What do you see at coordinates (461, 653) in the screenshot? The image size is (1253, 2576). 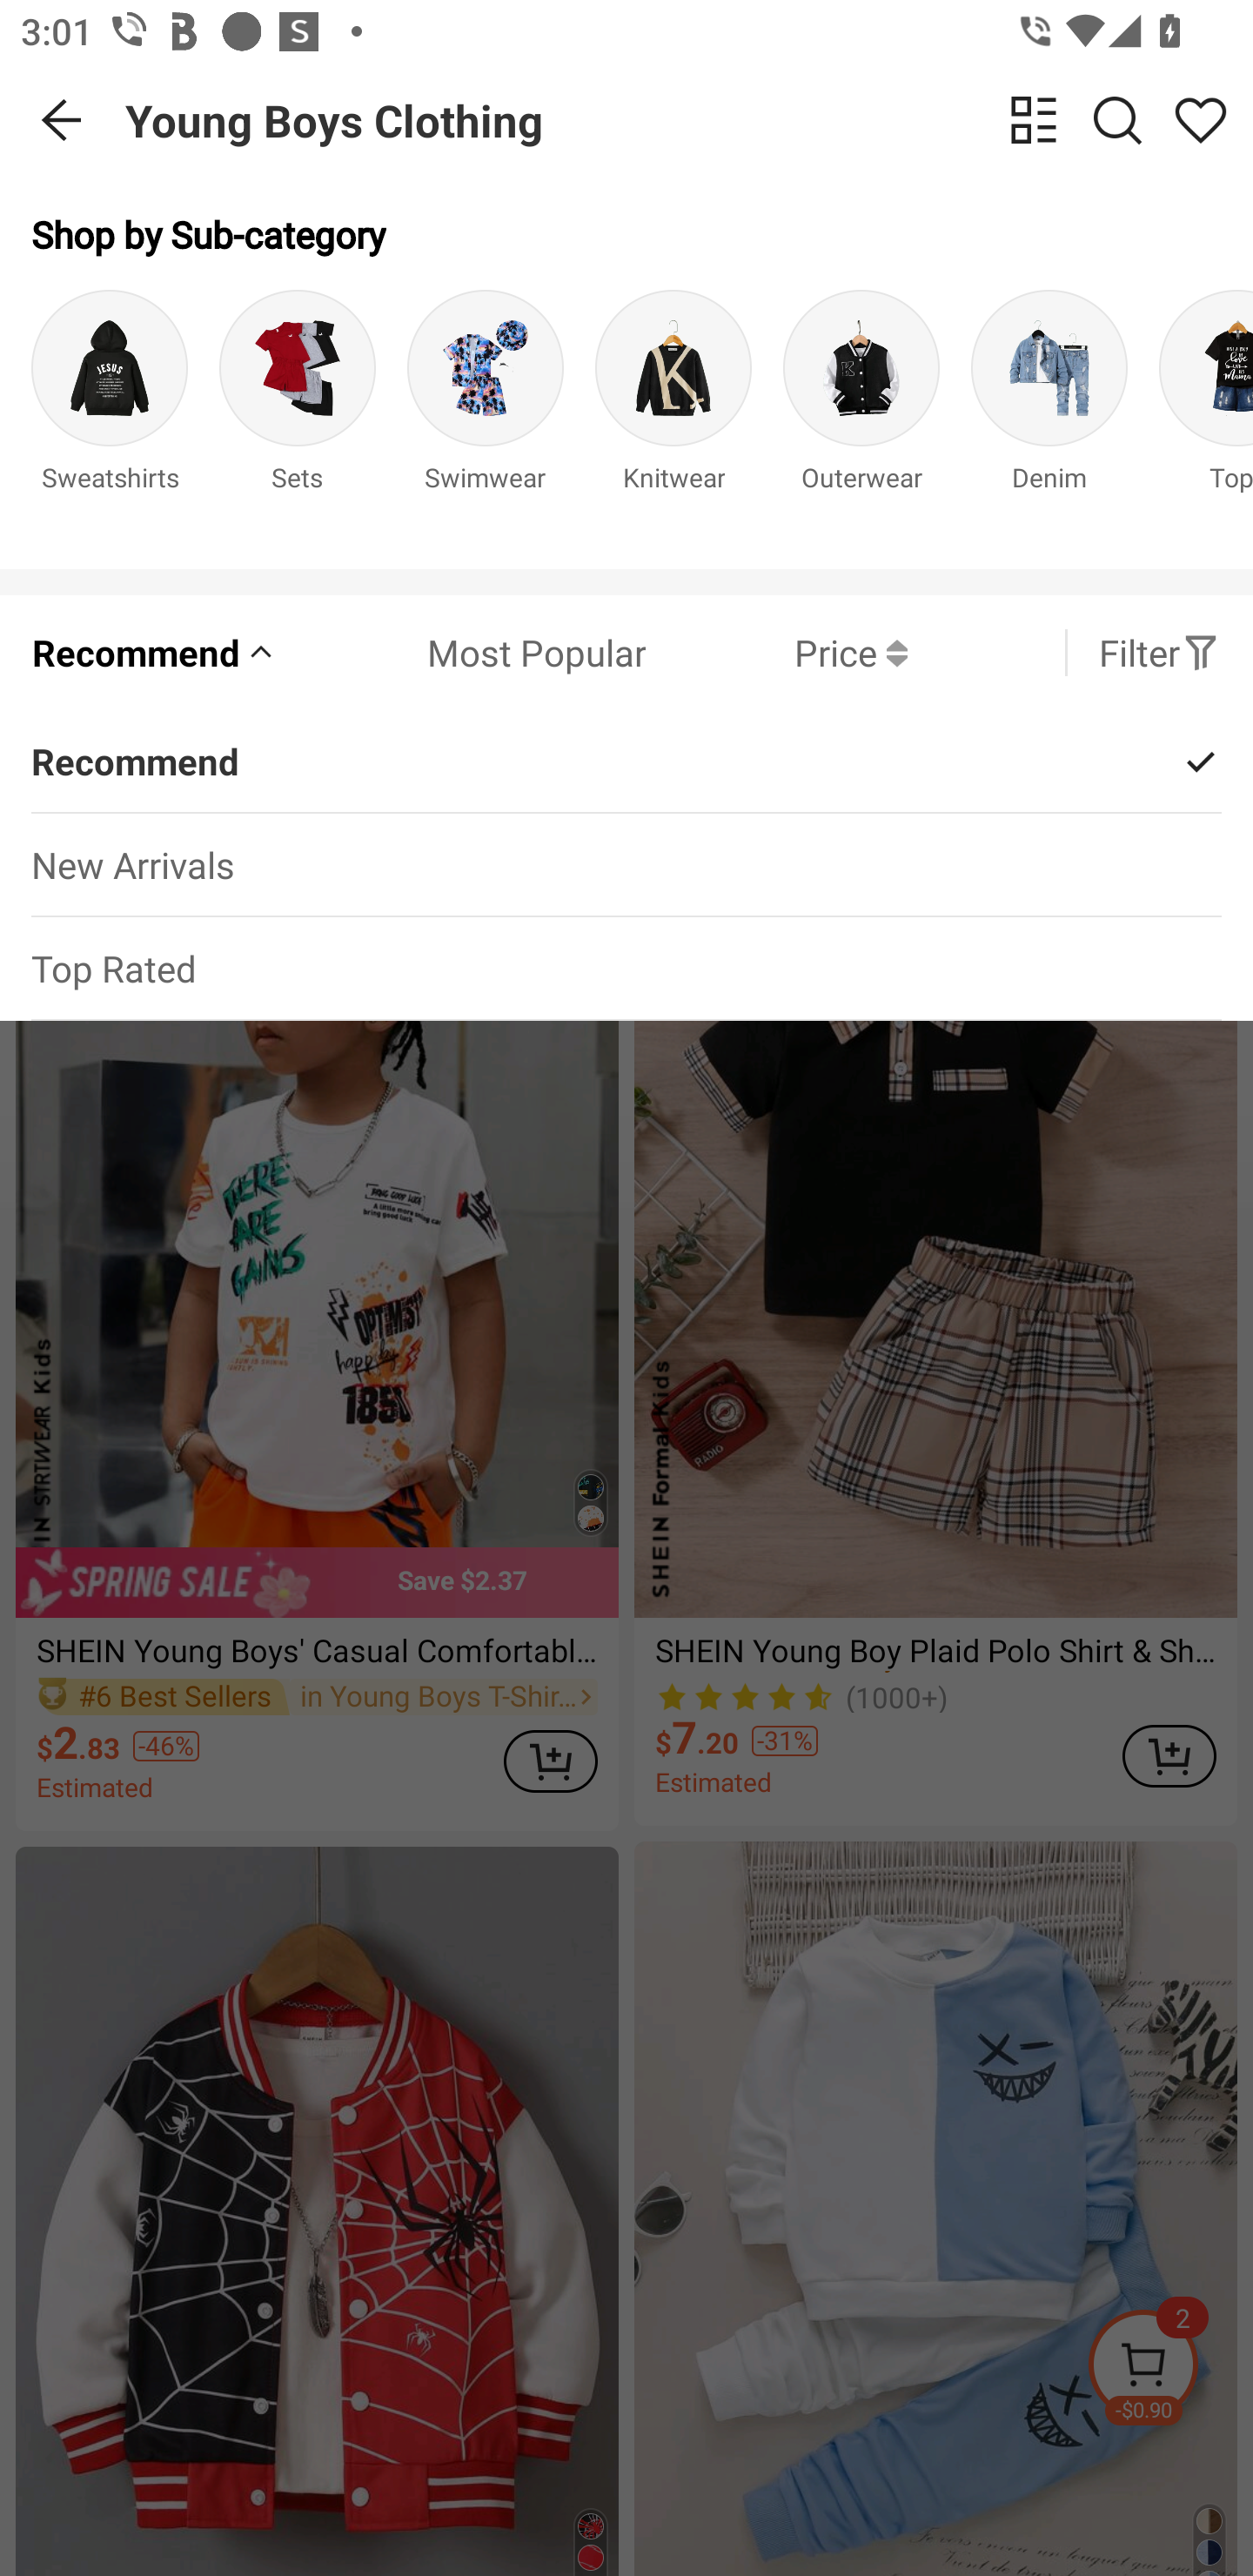 I see `Most Popular` at bounding box center [461, 653].